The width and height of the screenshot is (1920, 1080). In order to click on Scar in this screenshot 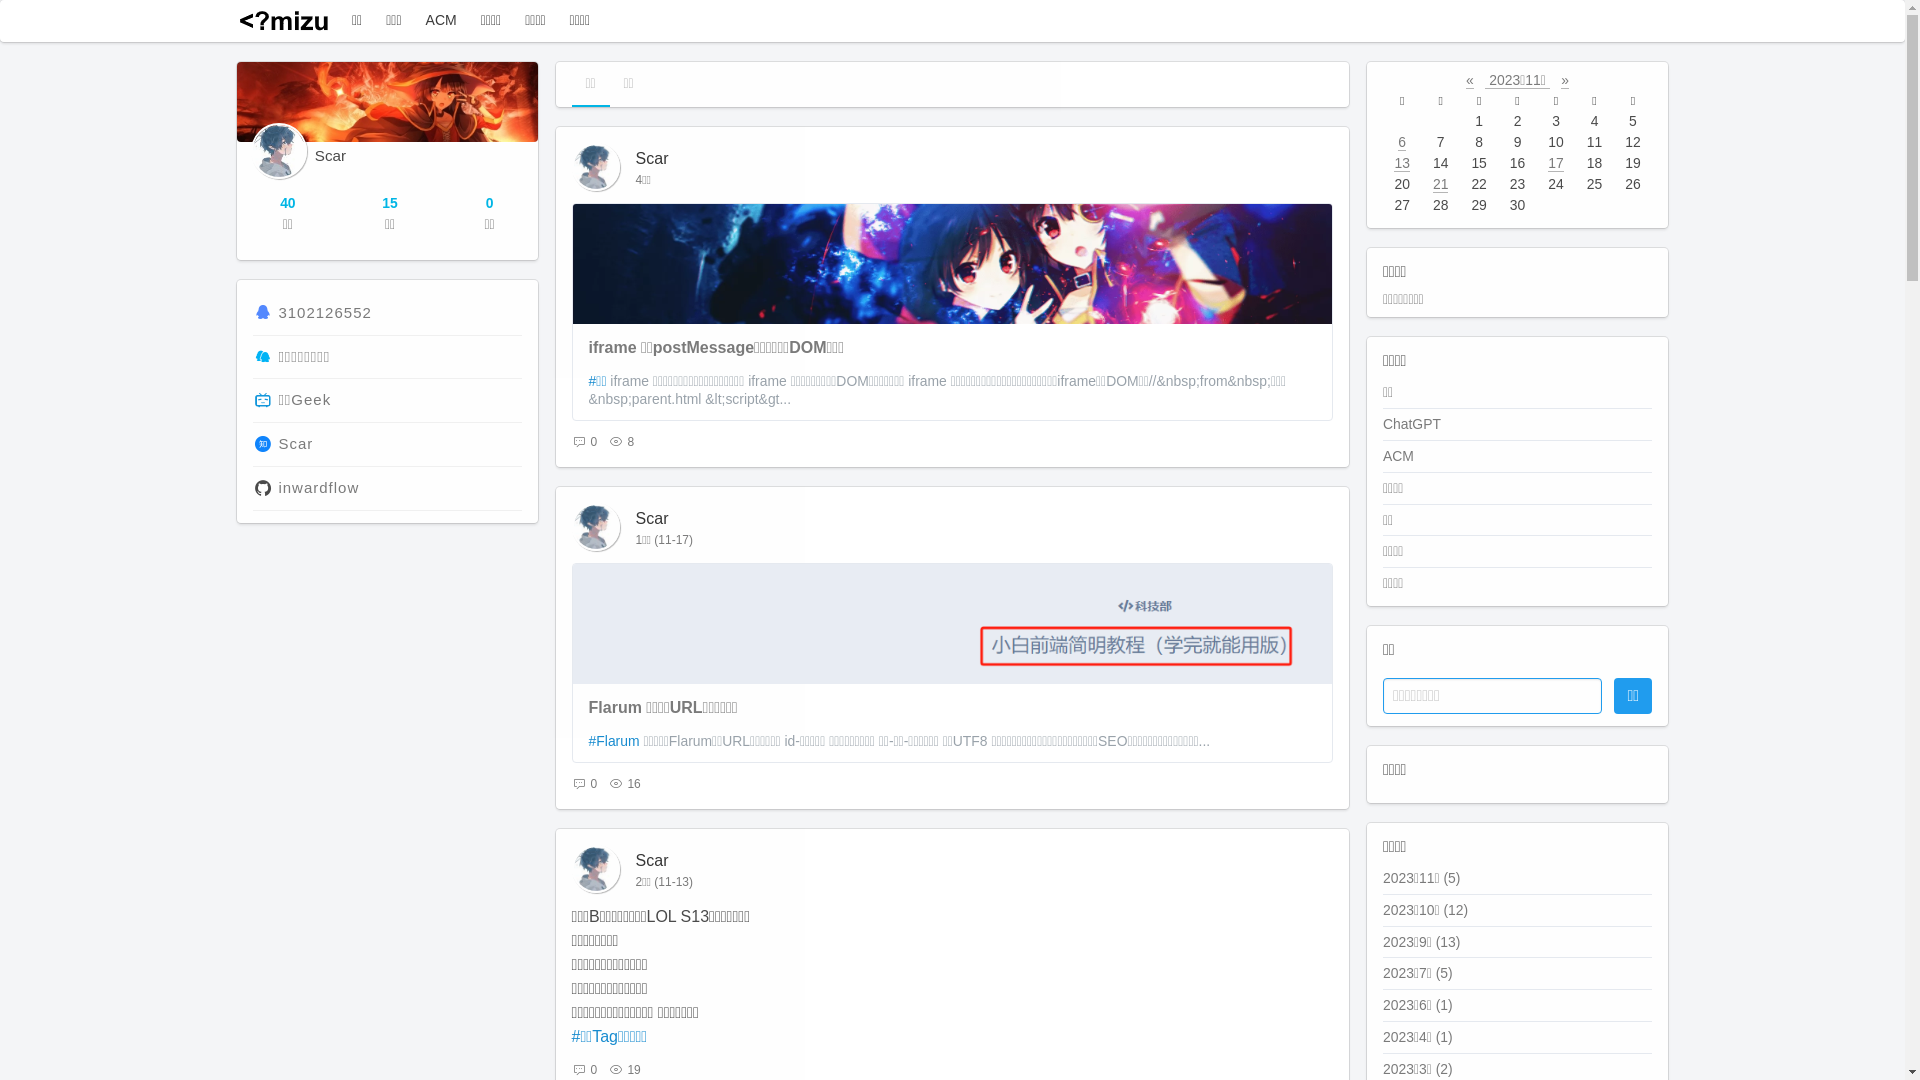, I will do `click(652, 860)`.